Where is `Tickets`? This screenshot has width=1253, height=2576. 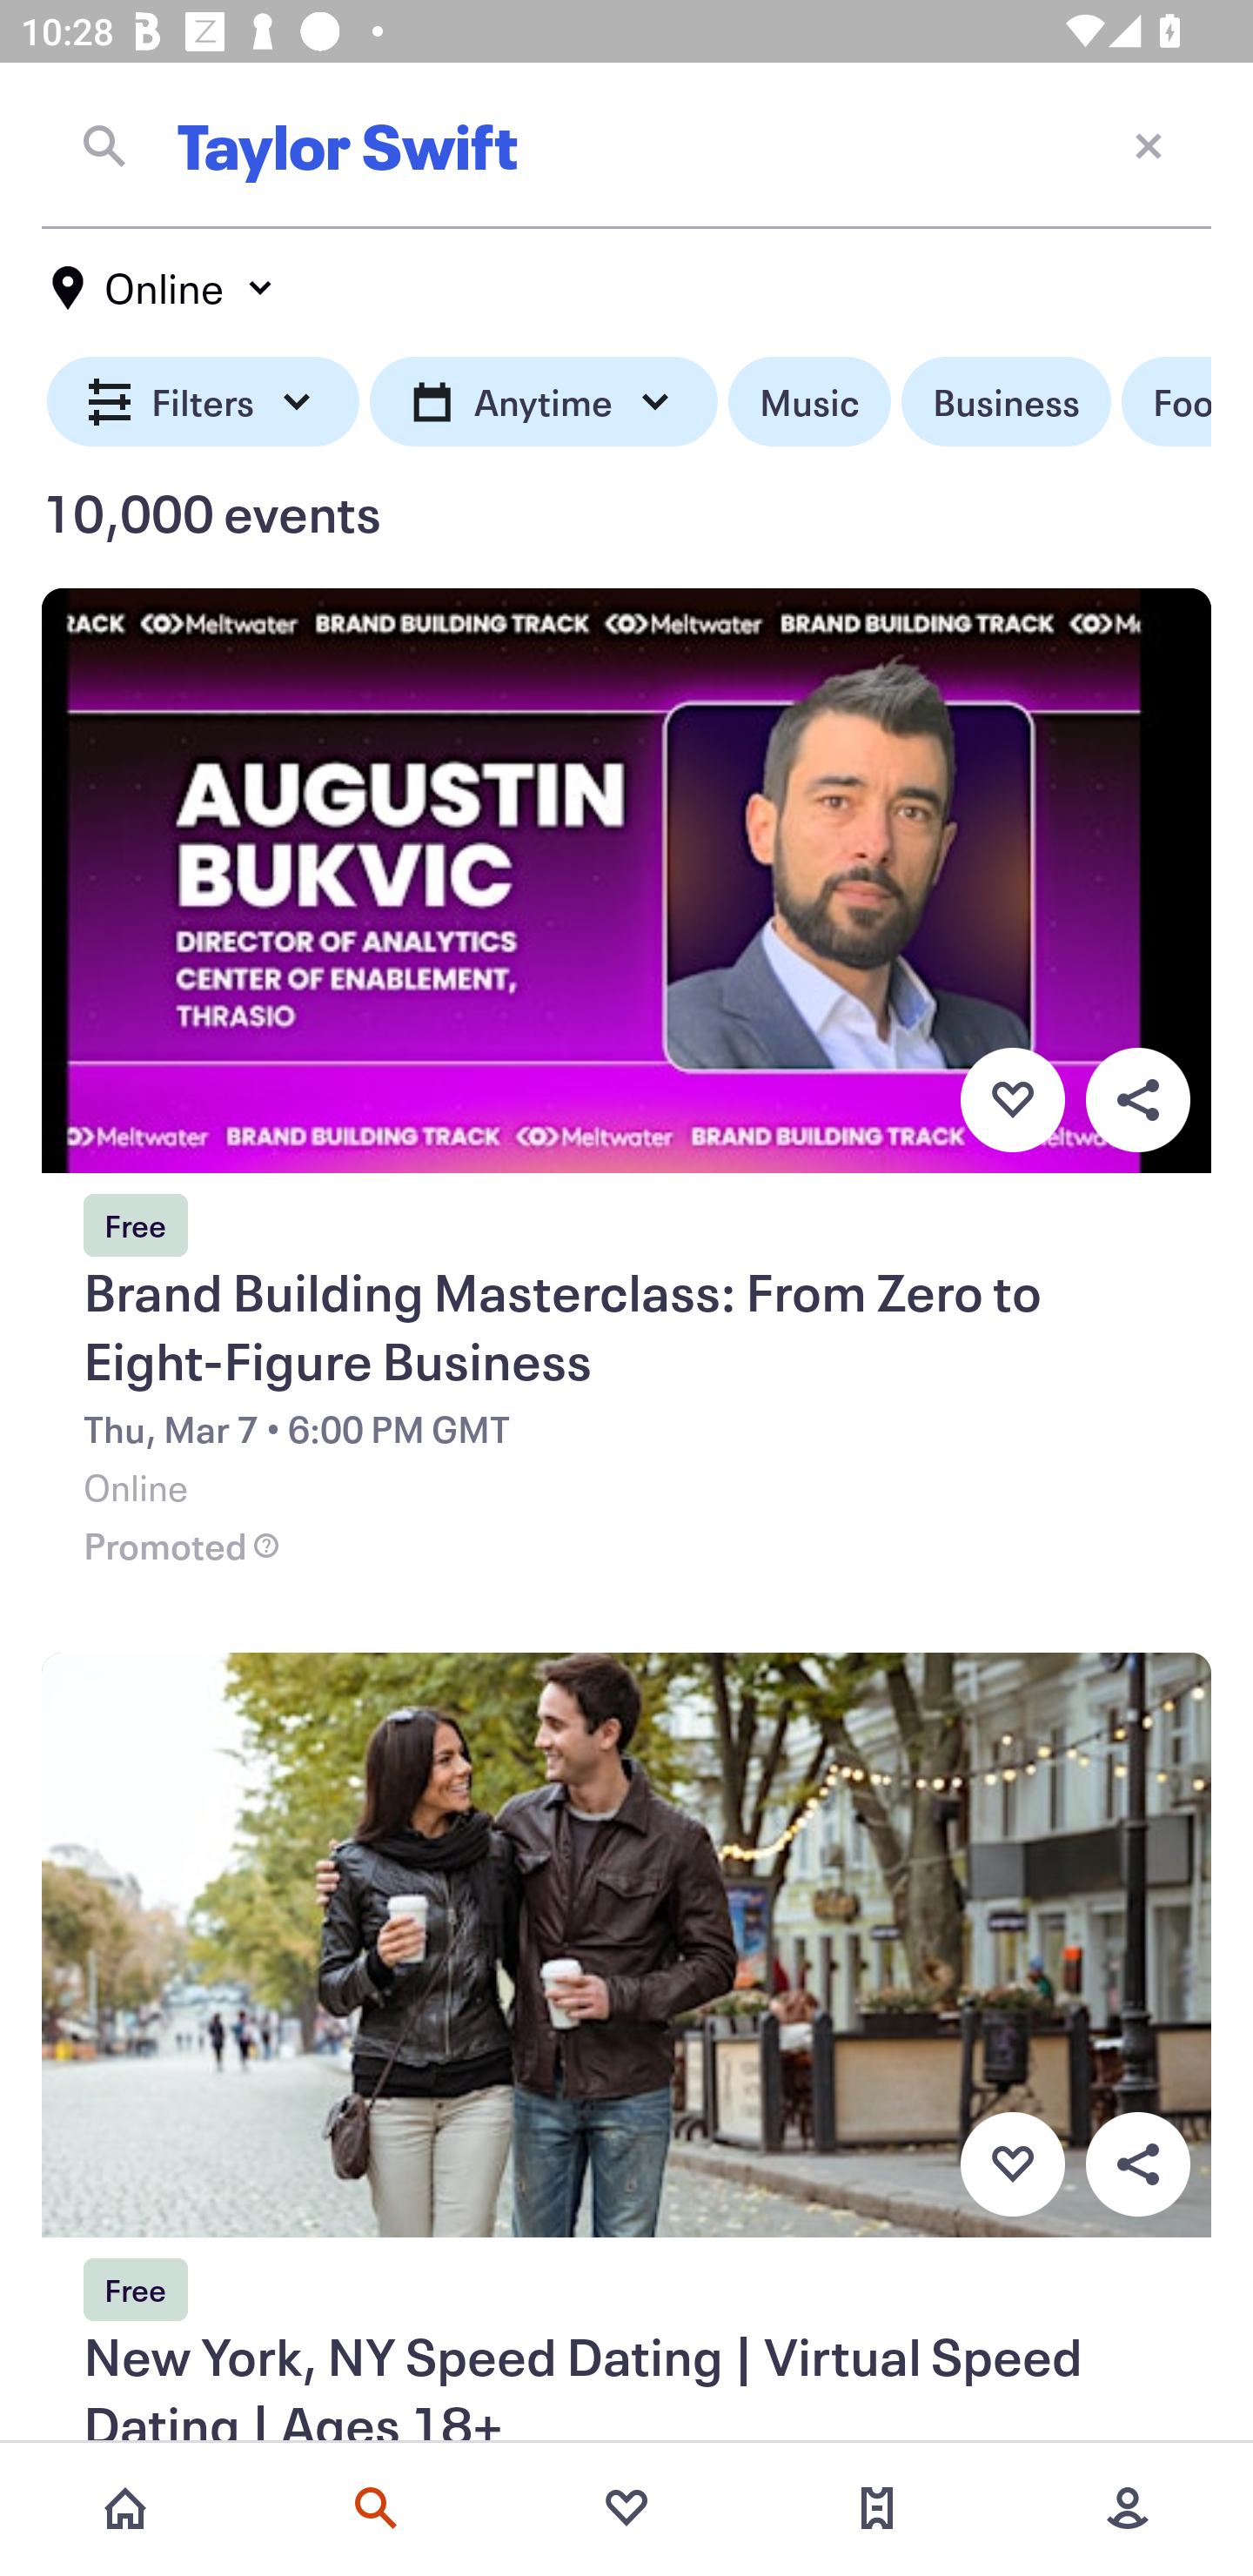 Tickets is located at coordinates (877, 2508).